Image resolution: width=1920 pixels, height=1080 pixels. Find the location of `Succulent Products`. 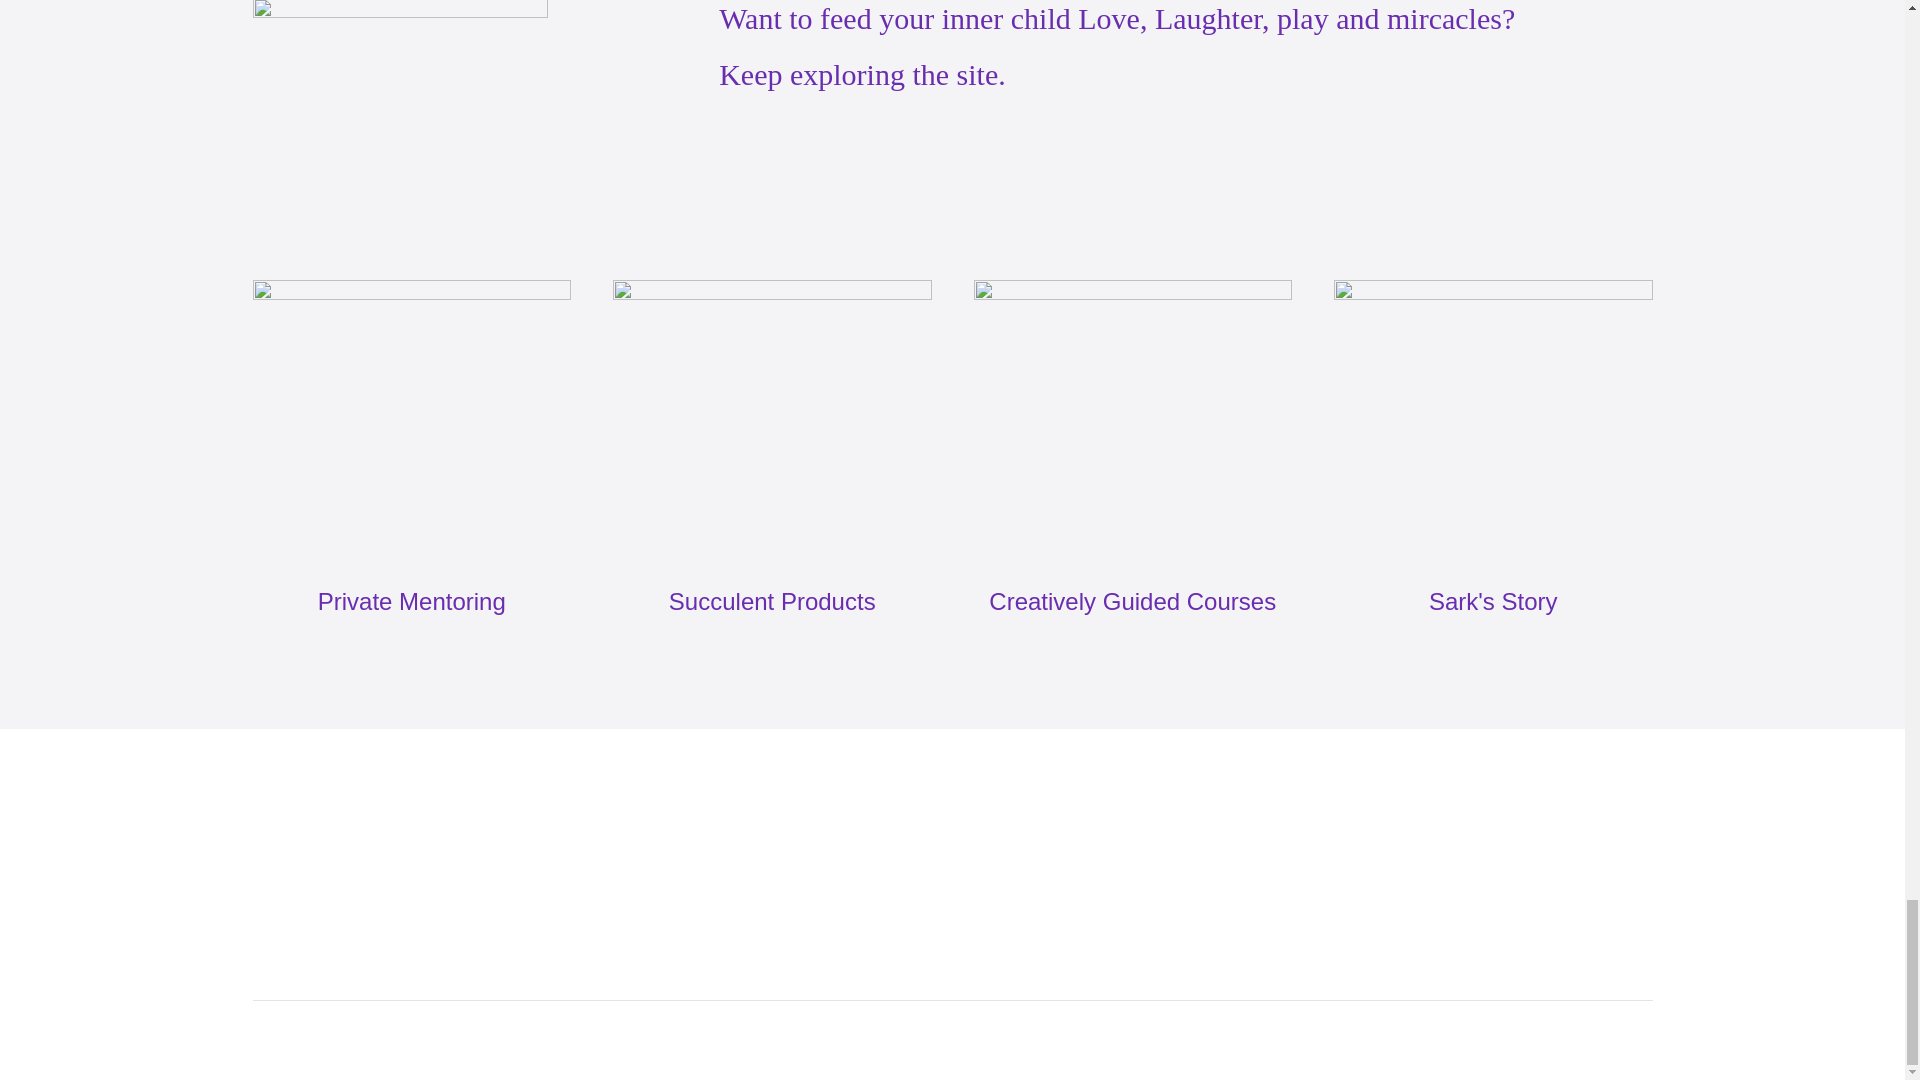

Succulent Products is located at coordinates (772, 420).